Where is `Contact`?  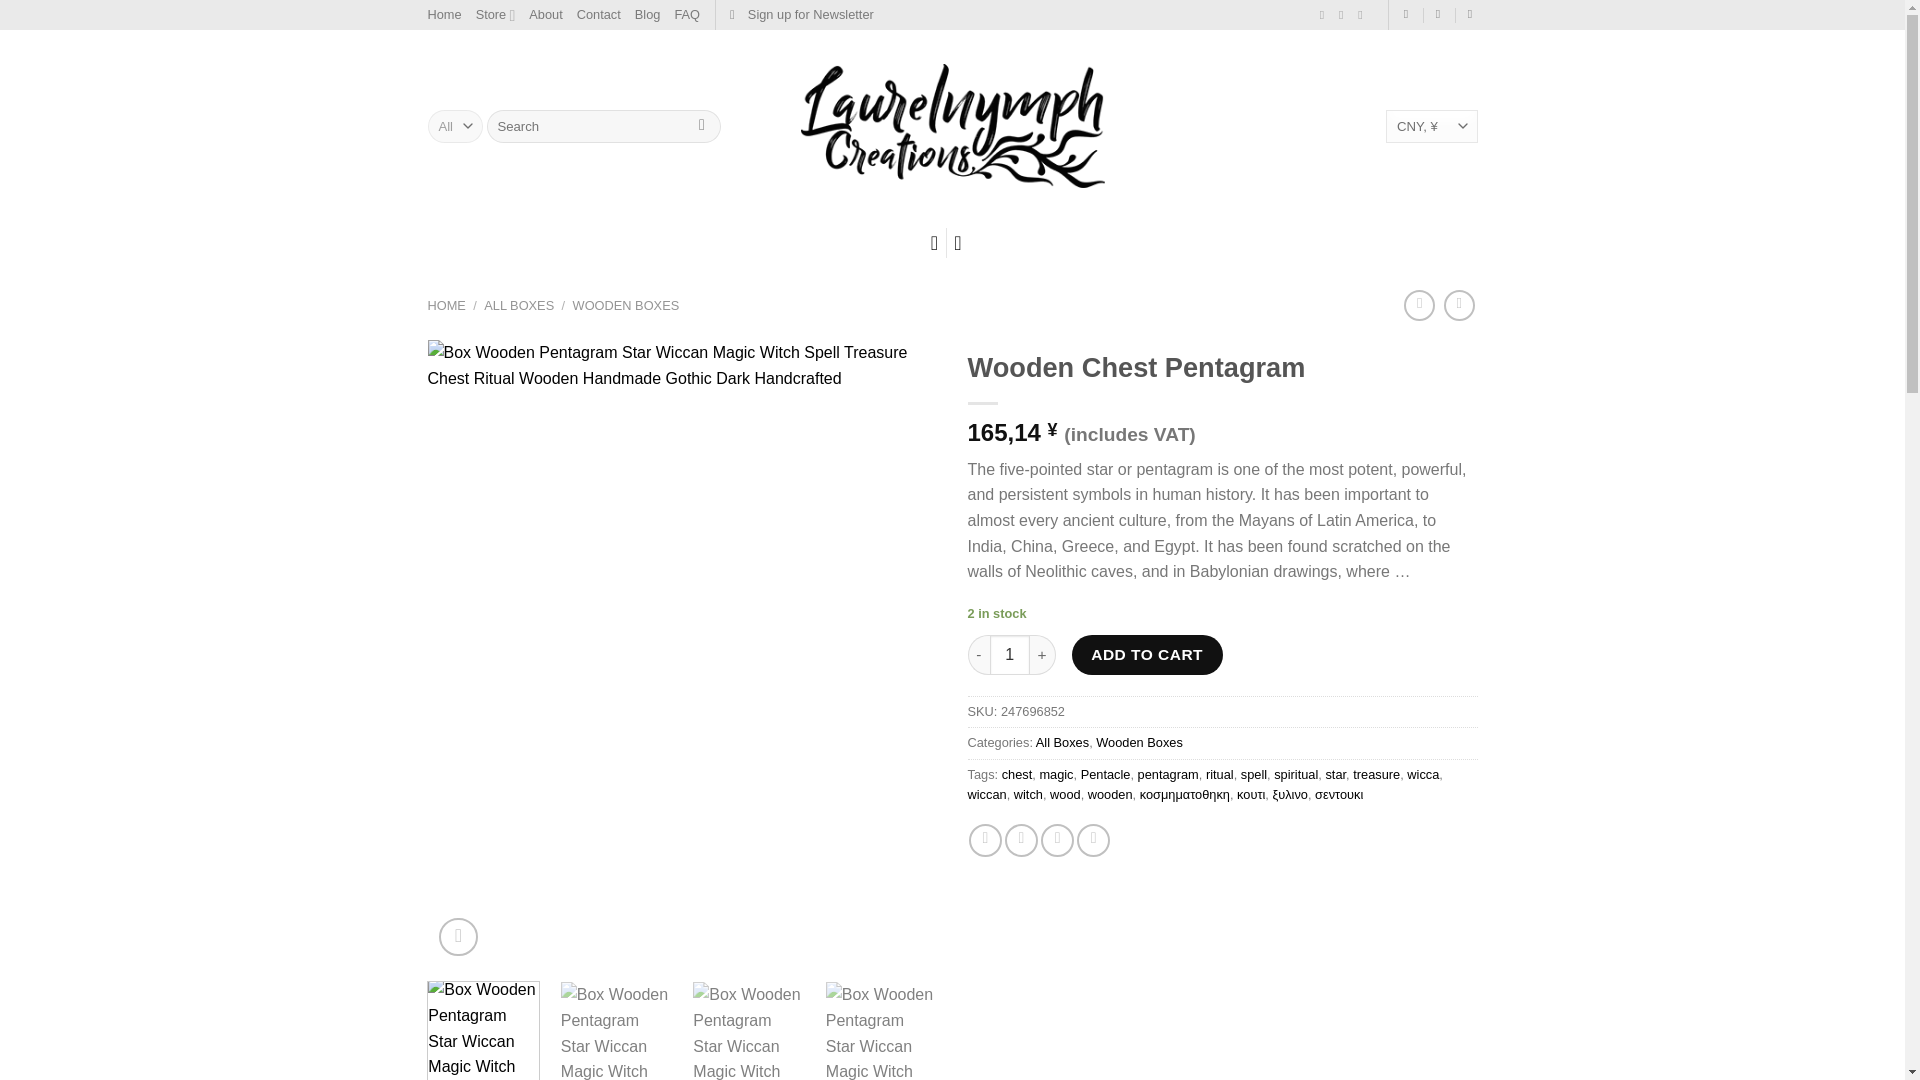
Contact is located at coordinates (598, 15).